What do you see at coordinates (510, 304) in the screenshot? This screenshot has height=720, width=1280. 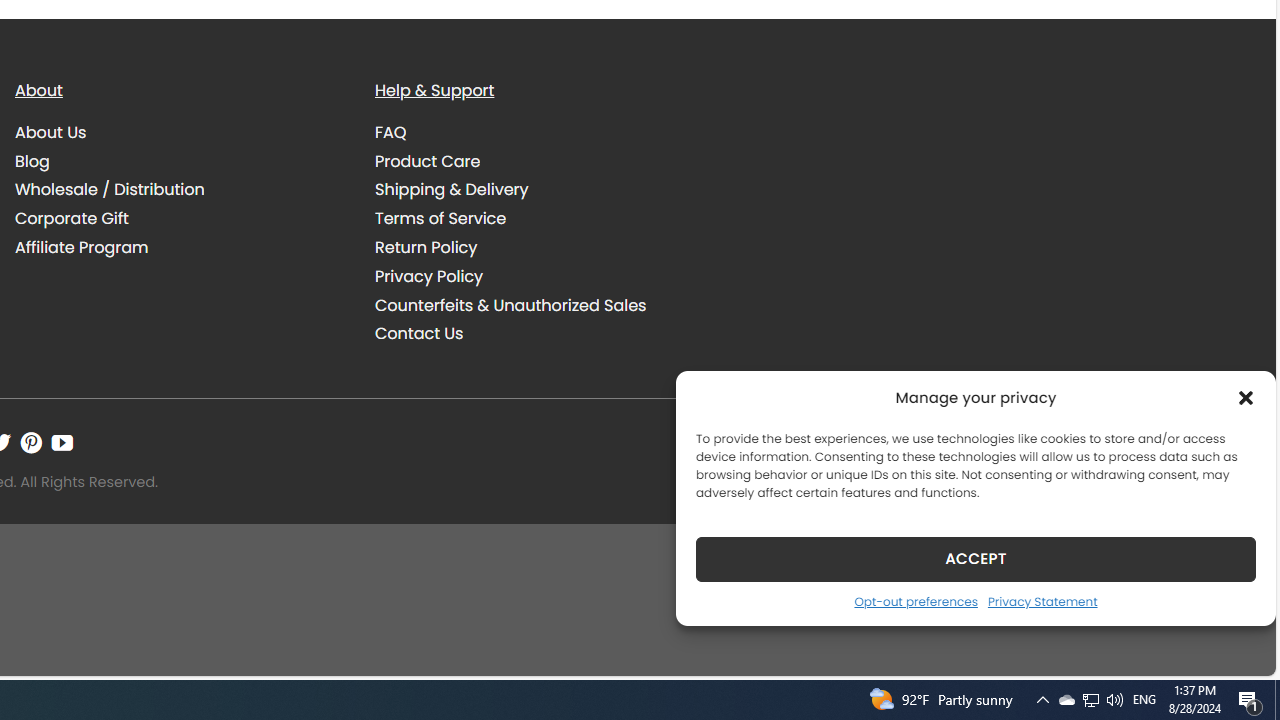 I see `Counterfeits & Unauthorized Sales` at bounding box center [510, 304].